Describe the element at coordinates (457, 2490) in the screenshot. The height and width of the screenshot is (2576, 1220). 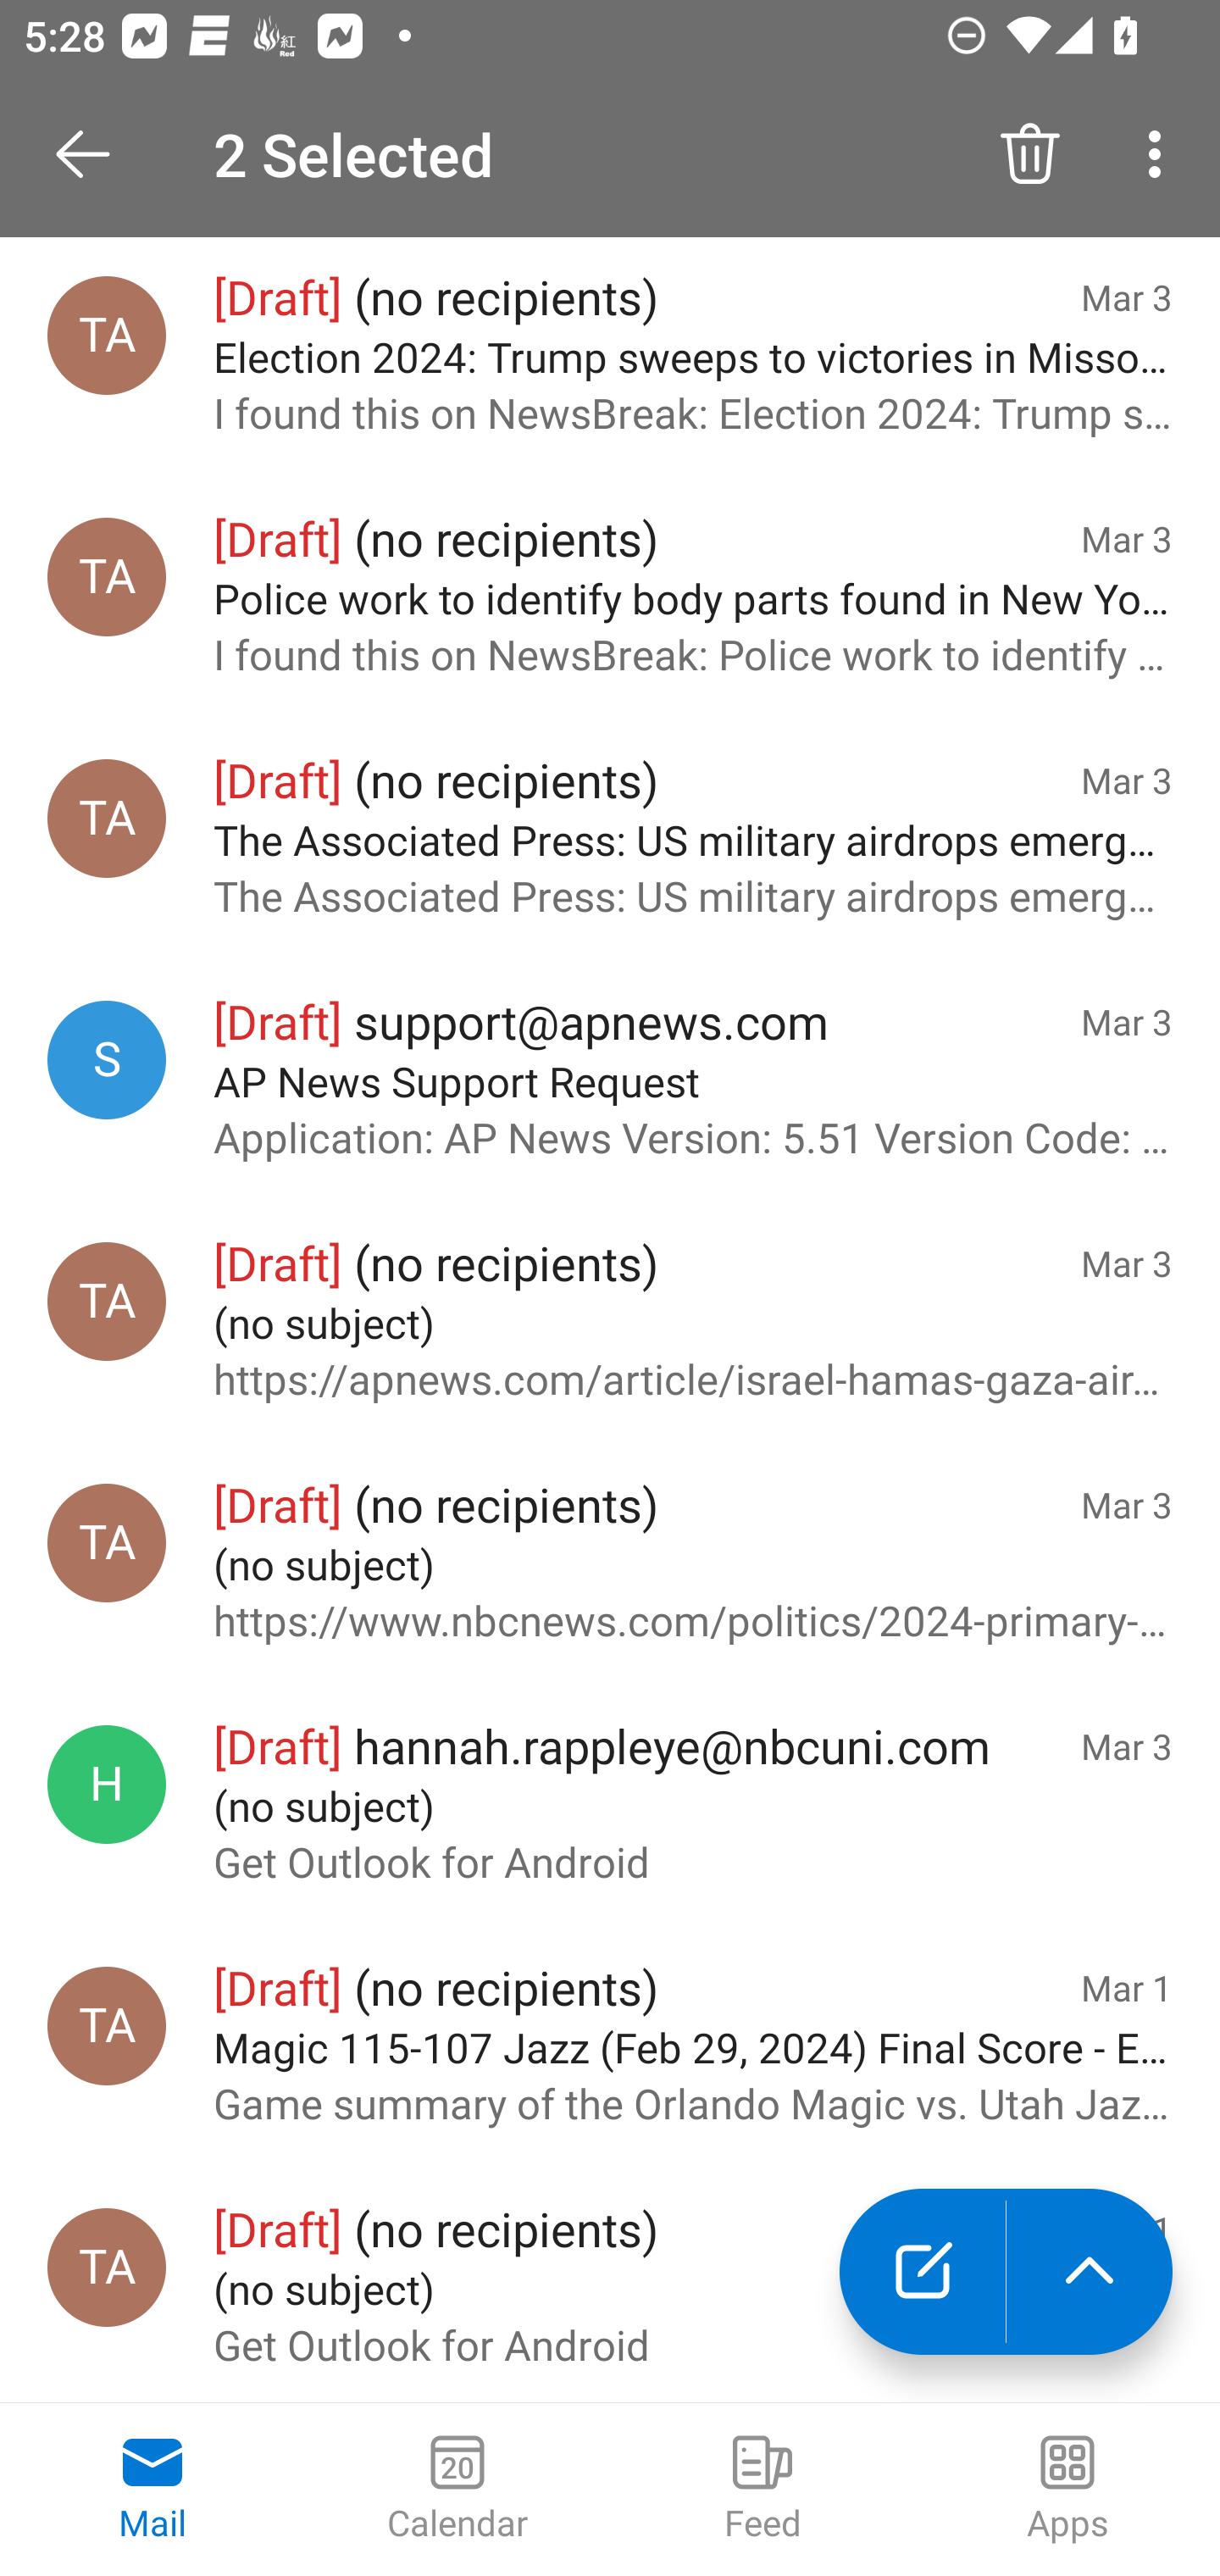
I see `Calendar` at that location.